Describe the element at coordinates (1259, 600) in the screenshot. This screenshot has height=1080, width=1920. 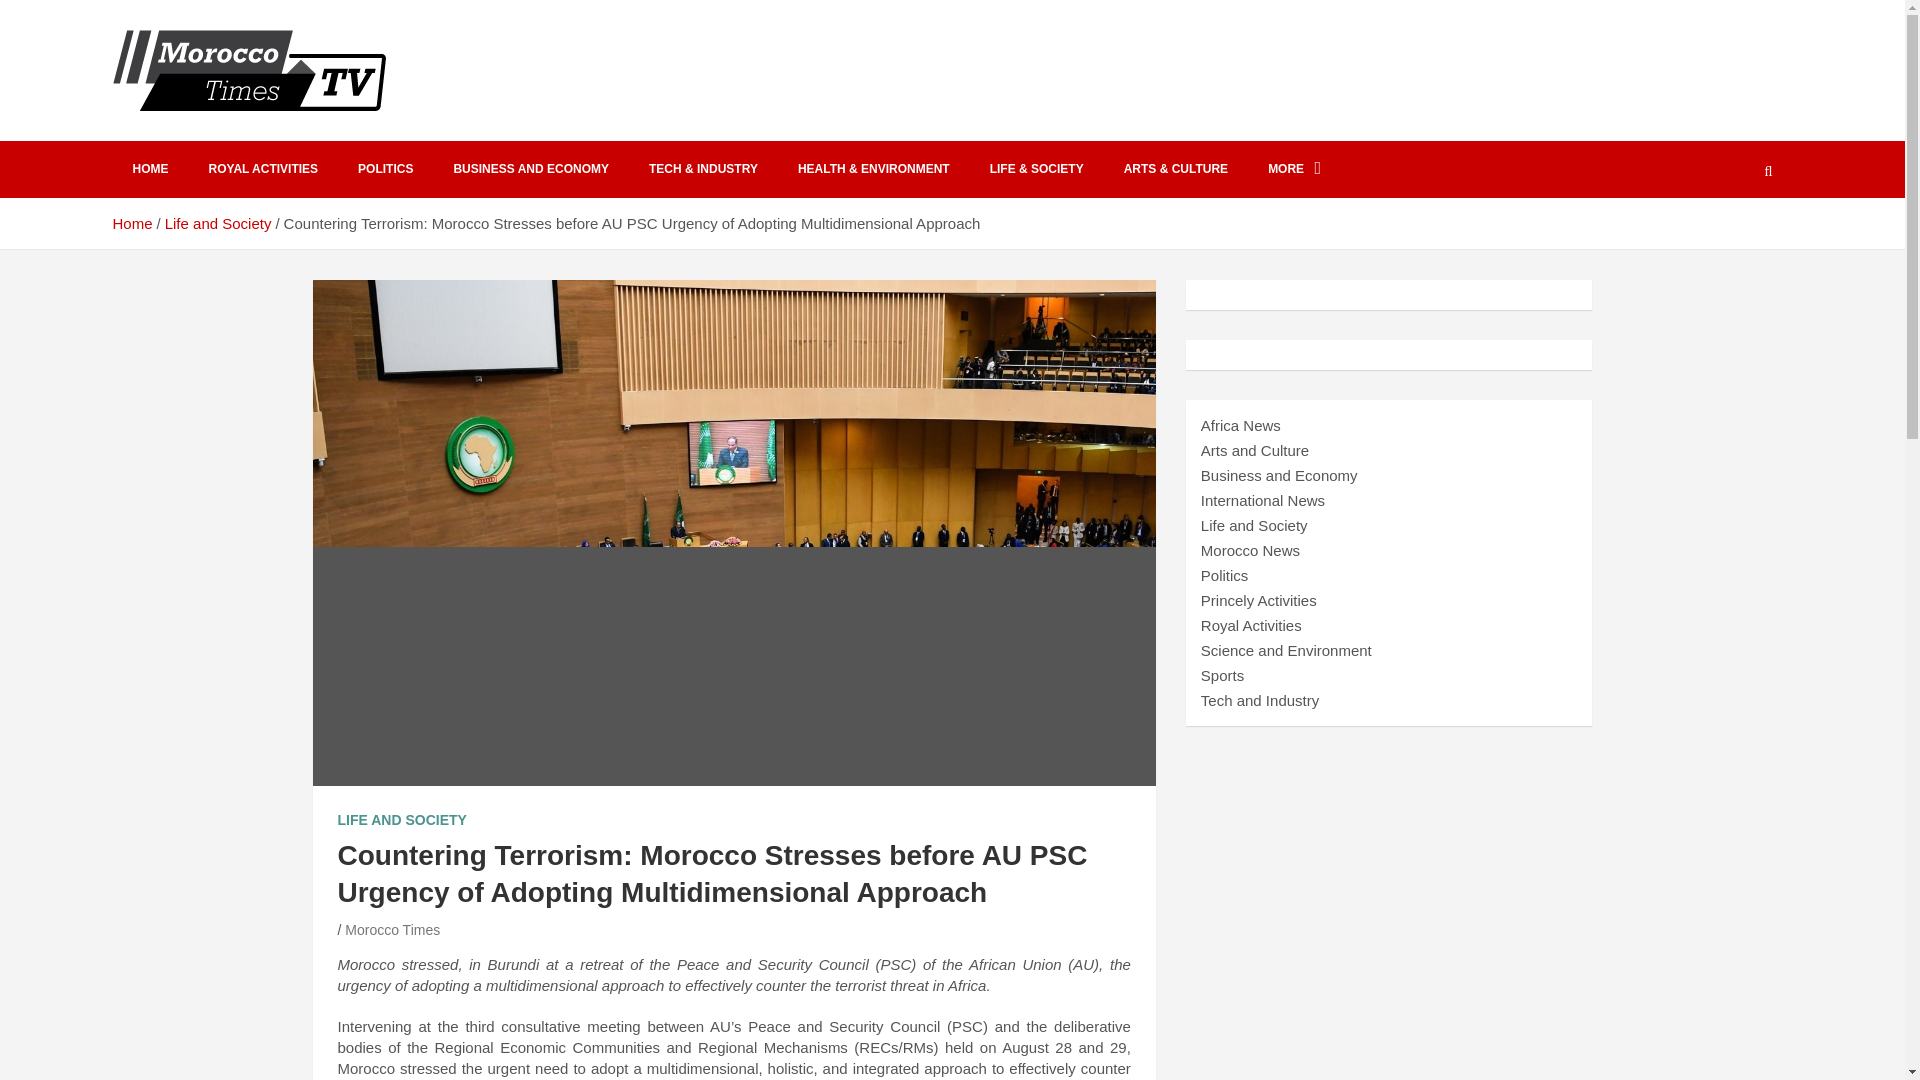
I see `Princely Activities` at that location.